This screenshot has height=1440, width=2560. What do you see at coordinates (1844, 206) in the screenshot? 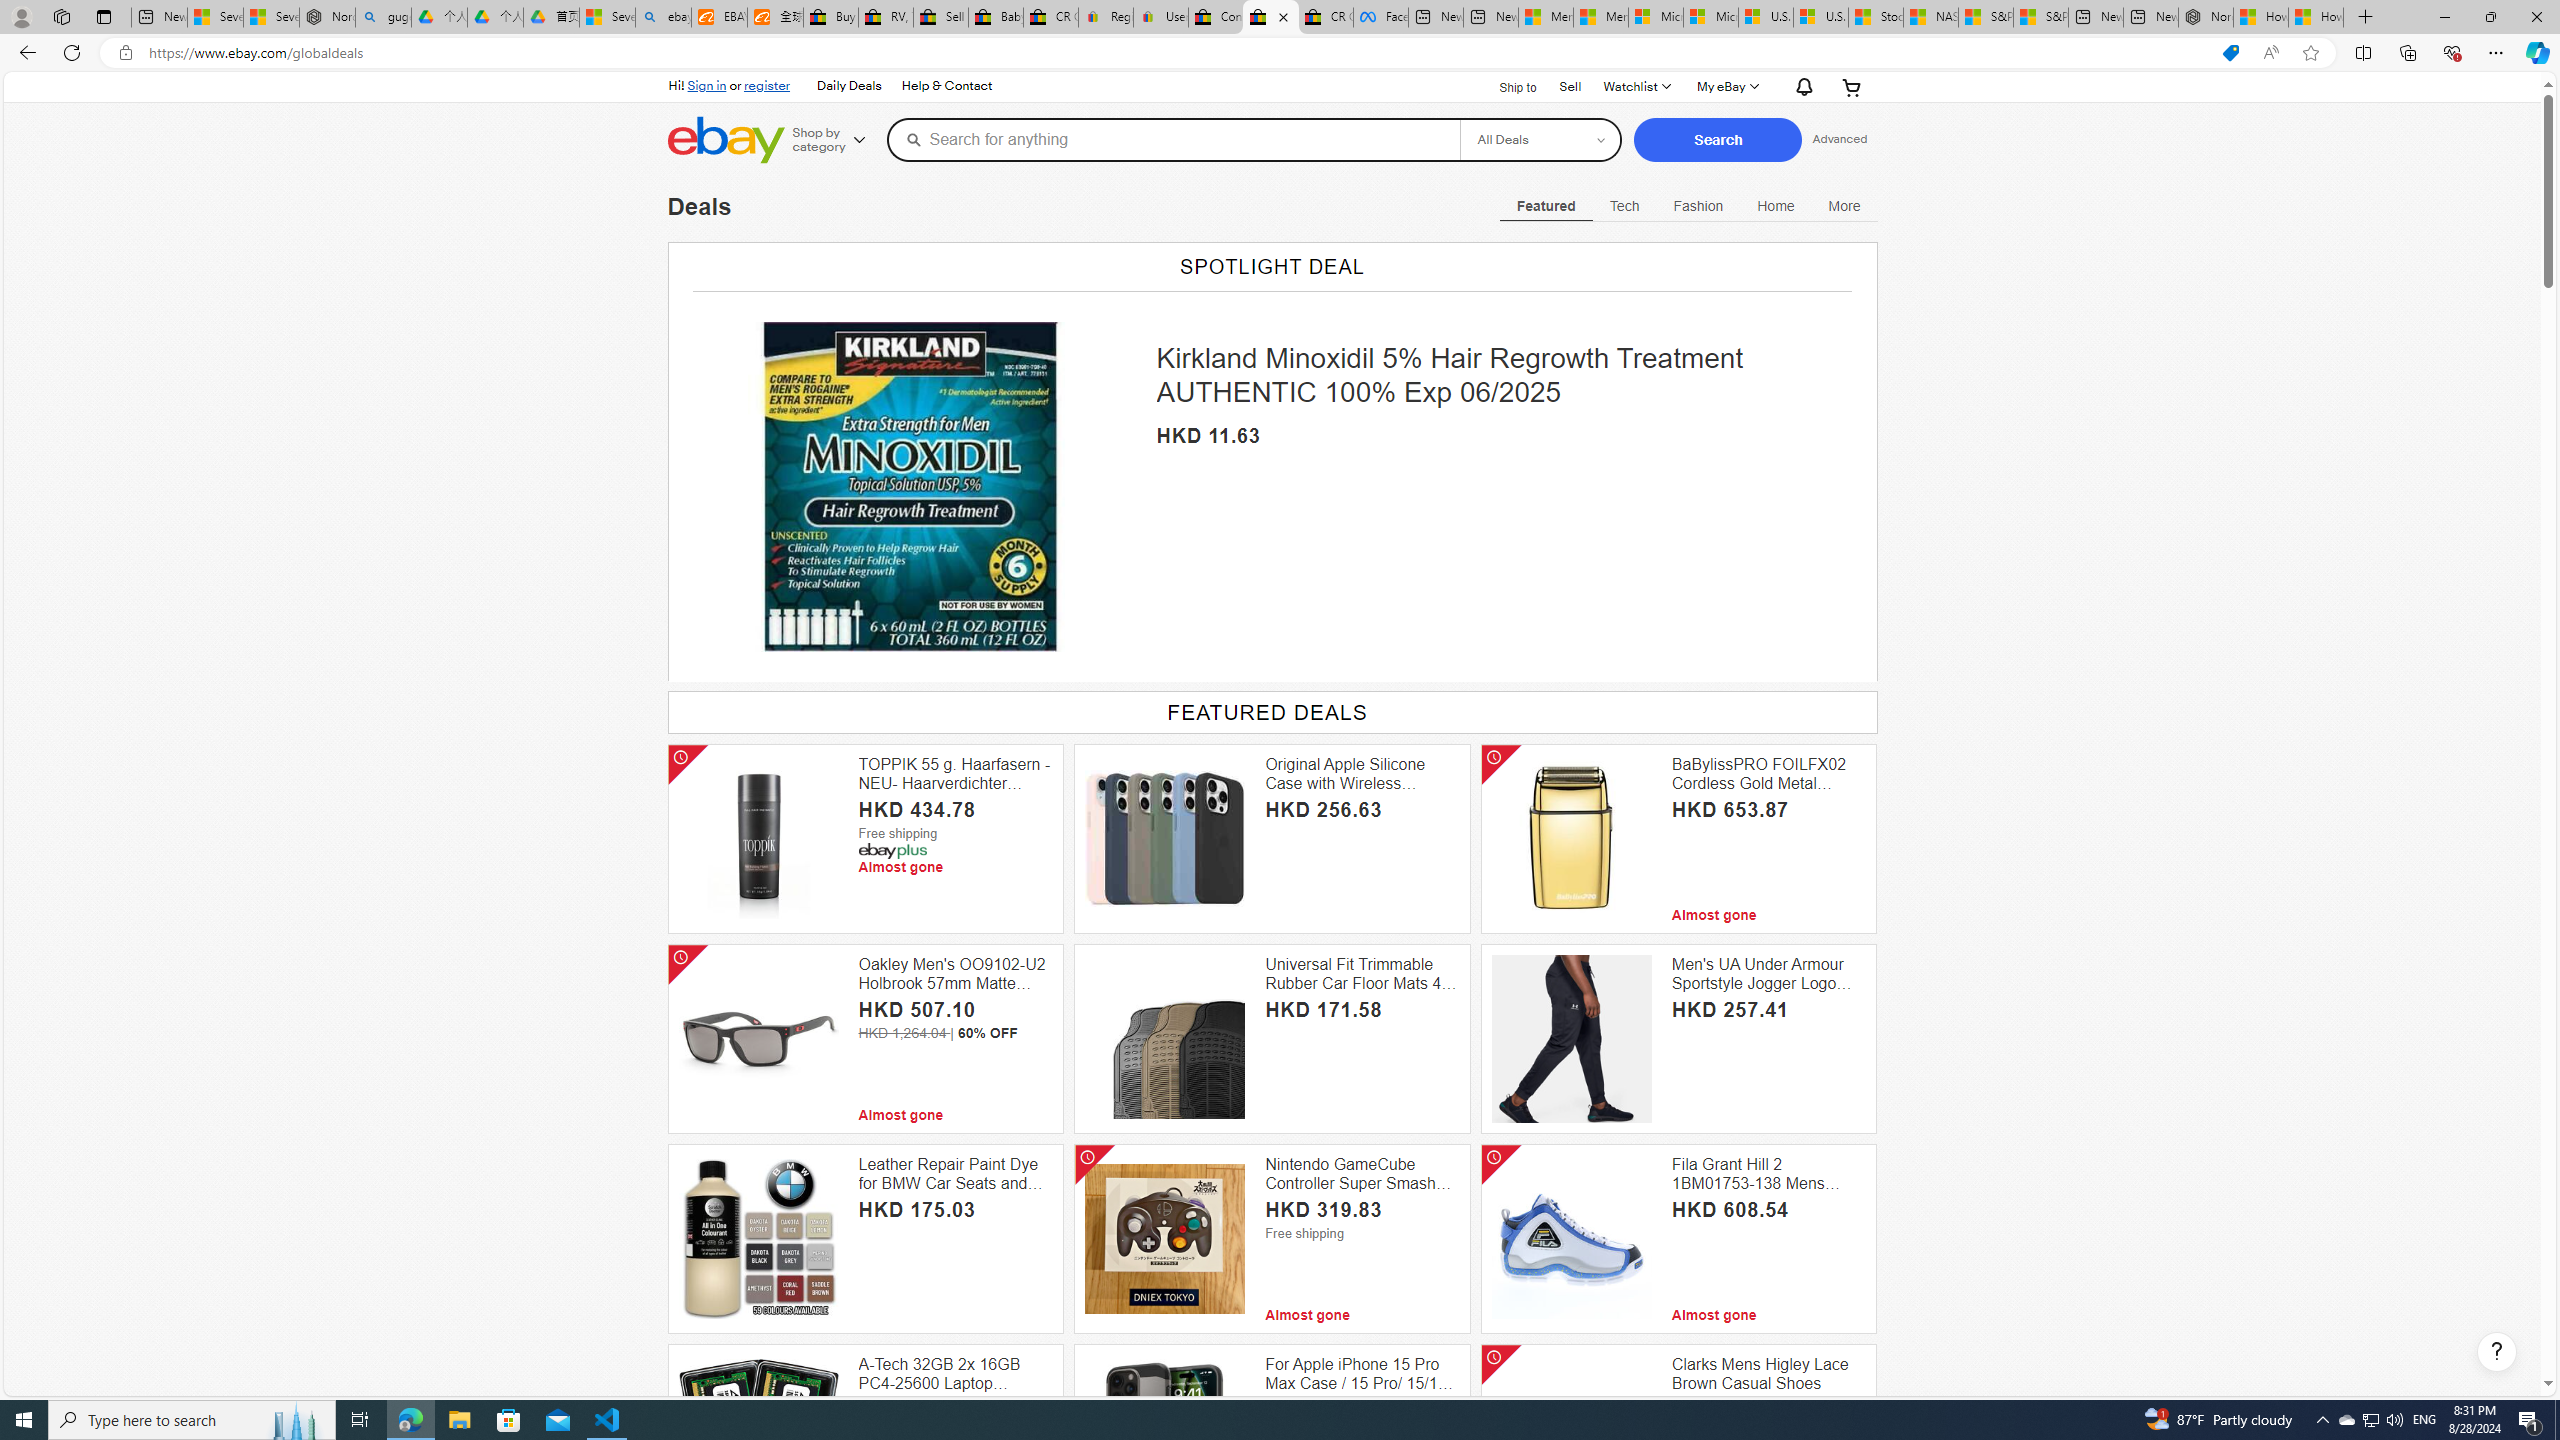
I see `More` at bounding box center [1844, 206].